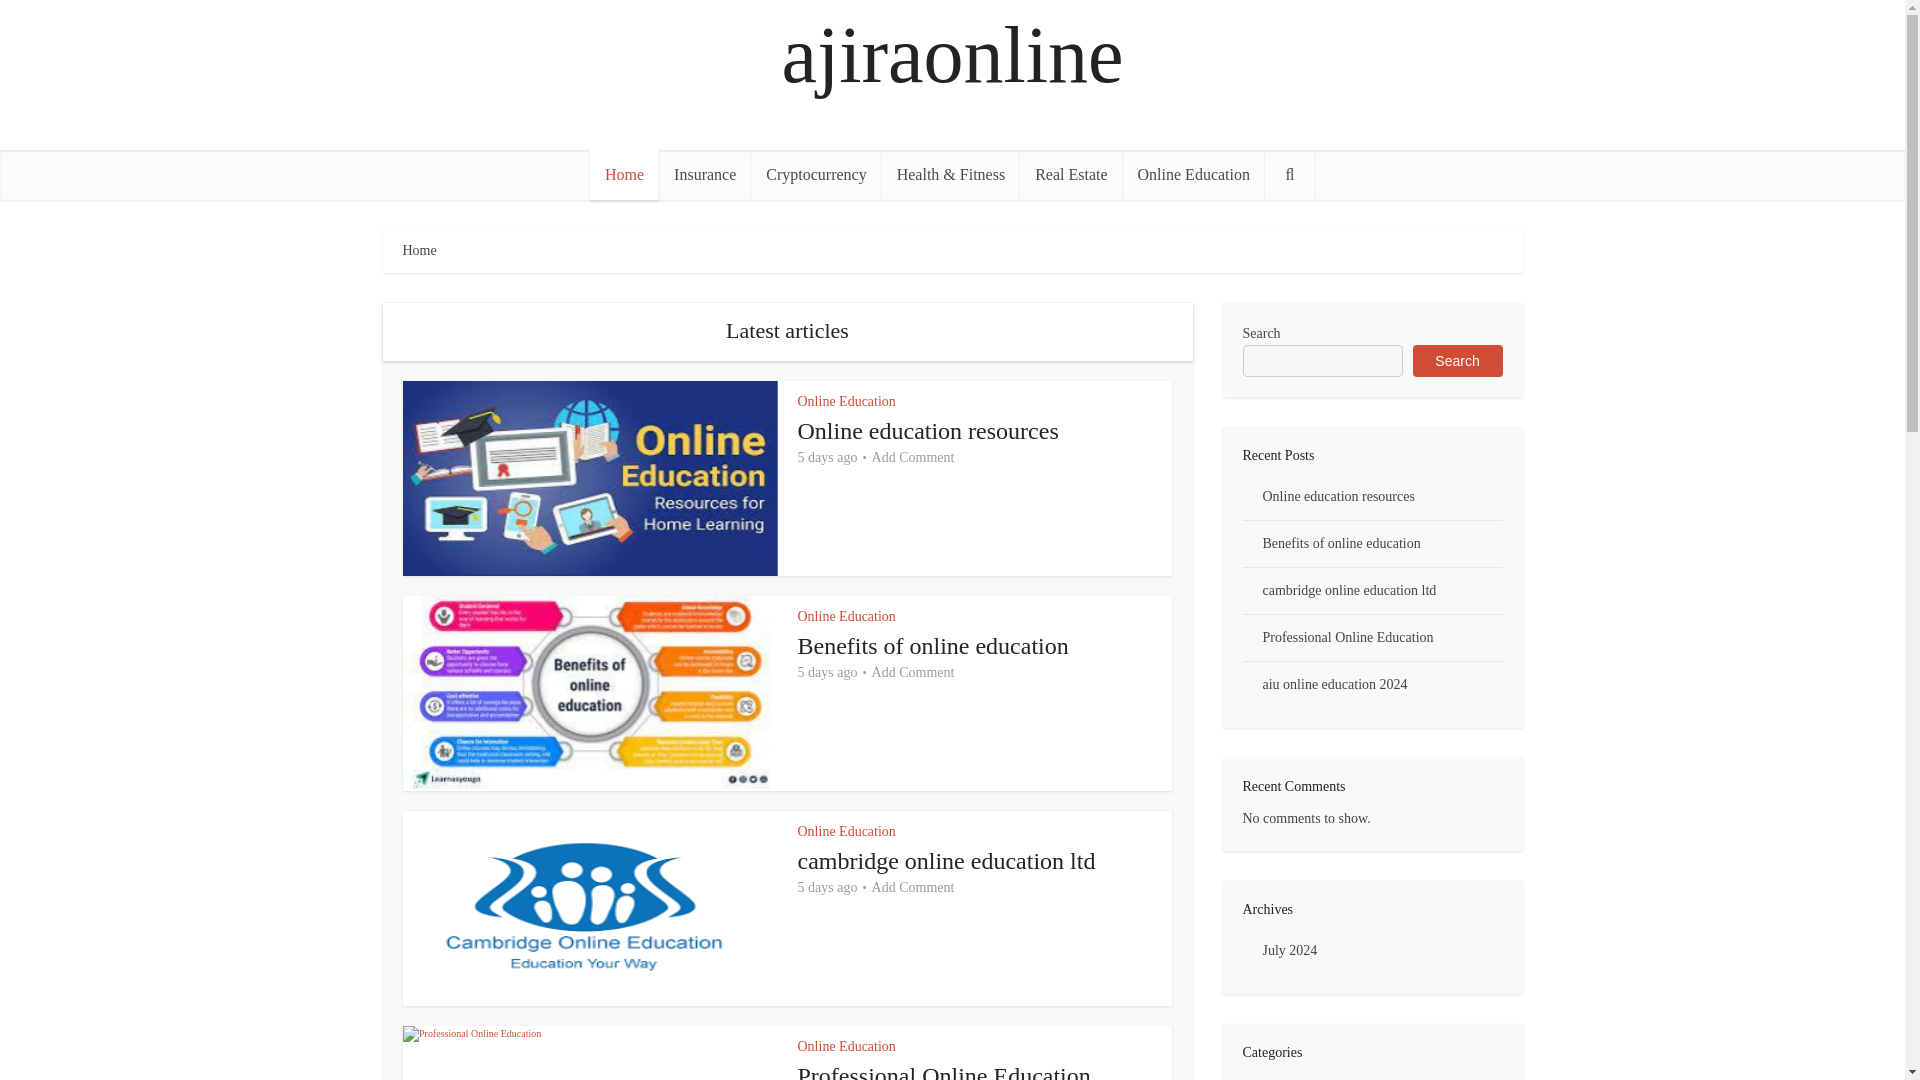 The image size is (1920, 1080). What do you see at coordinates (816, 174) in the screenshot?
I see `Cryptocurrency` at bounding box center [816, 174].